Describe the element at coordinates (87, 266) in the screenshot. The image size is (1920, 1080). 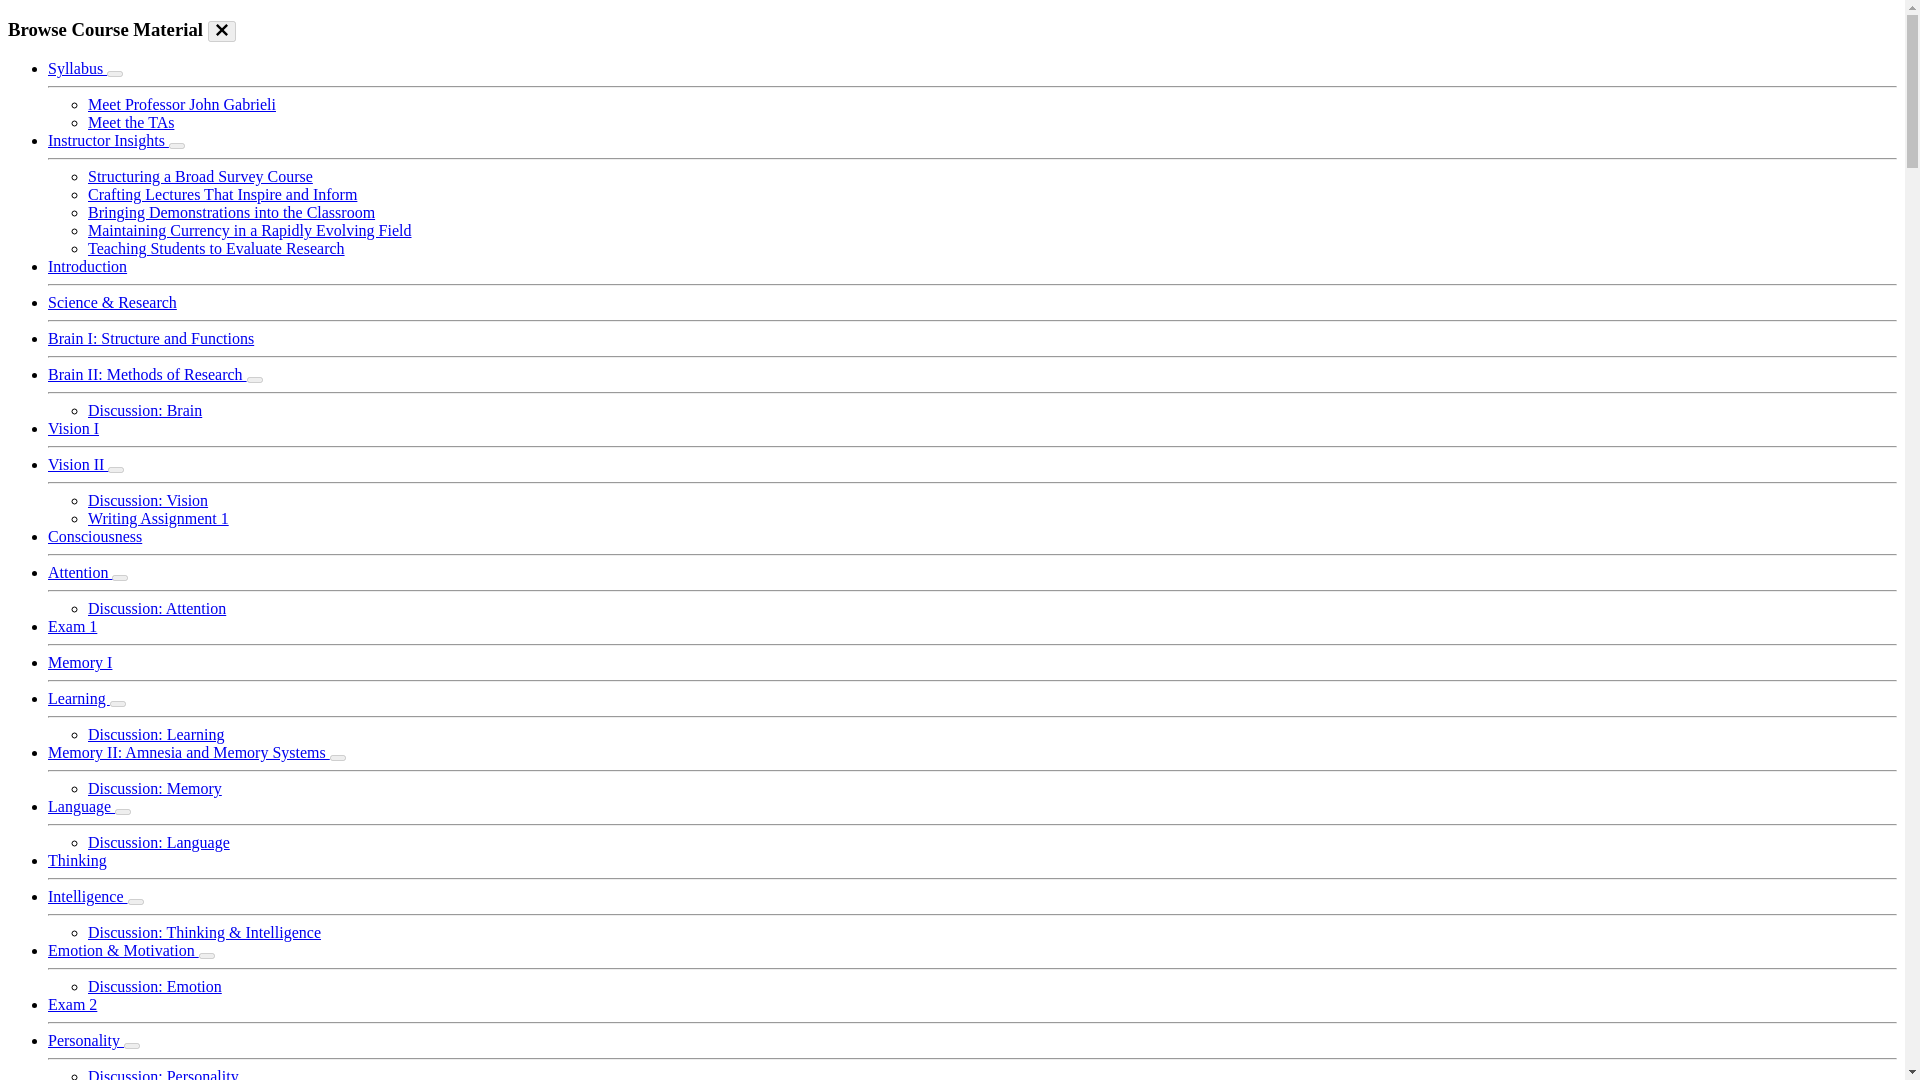
I see `Introduction` at that location.